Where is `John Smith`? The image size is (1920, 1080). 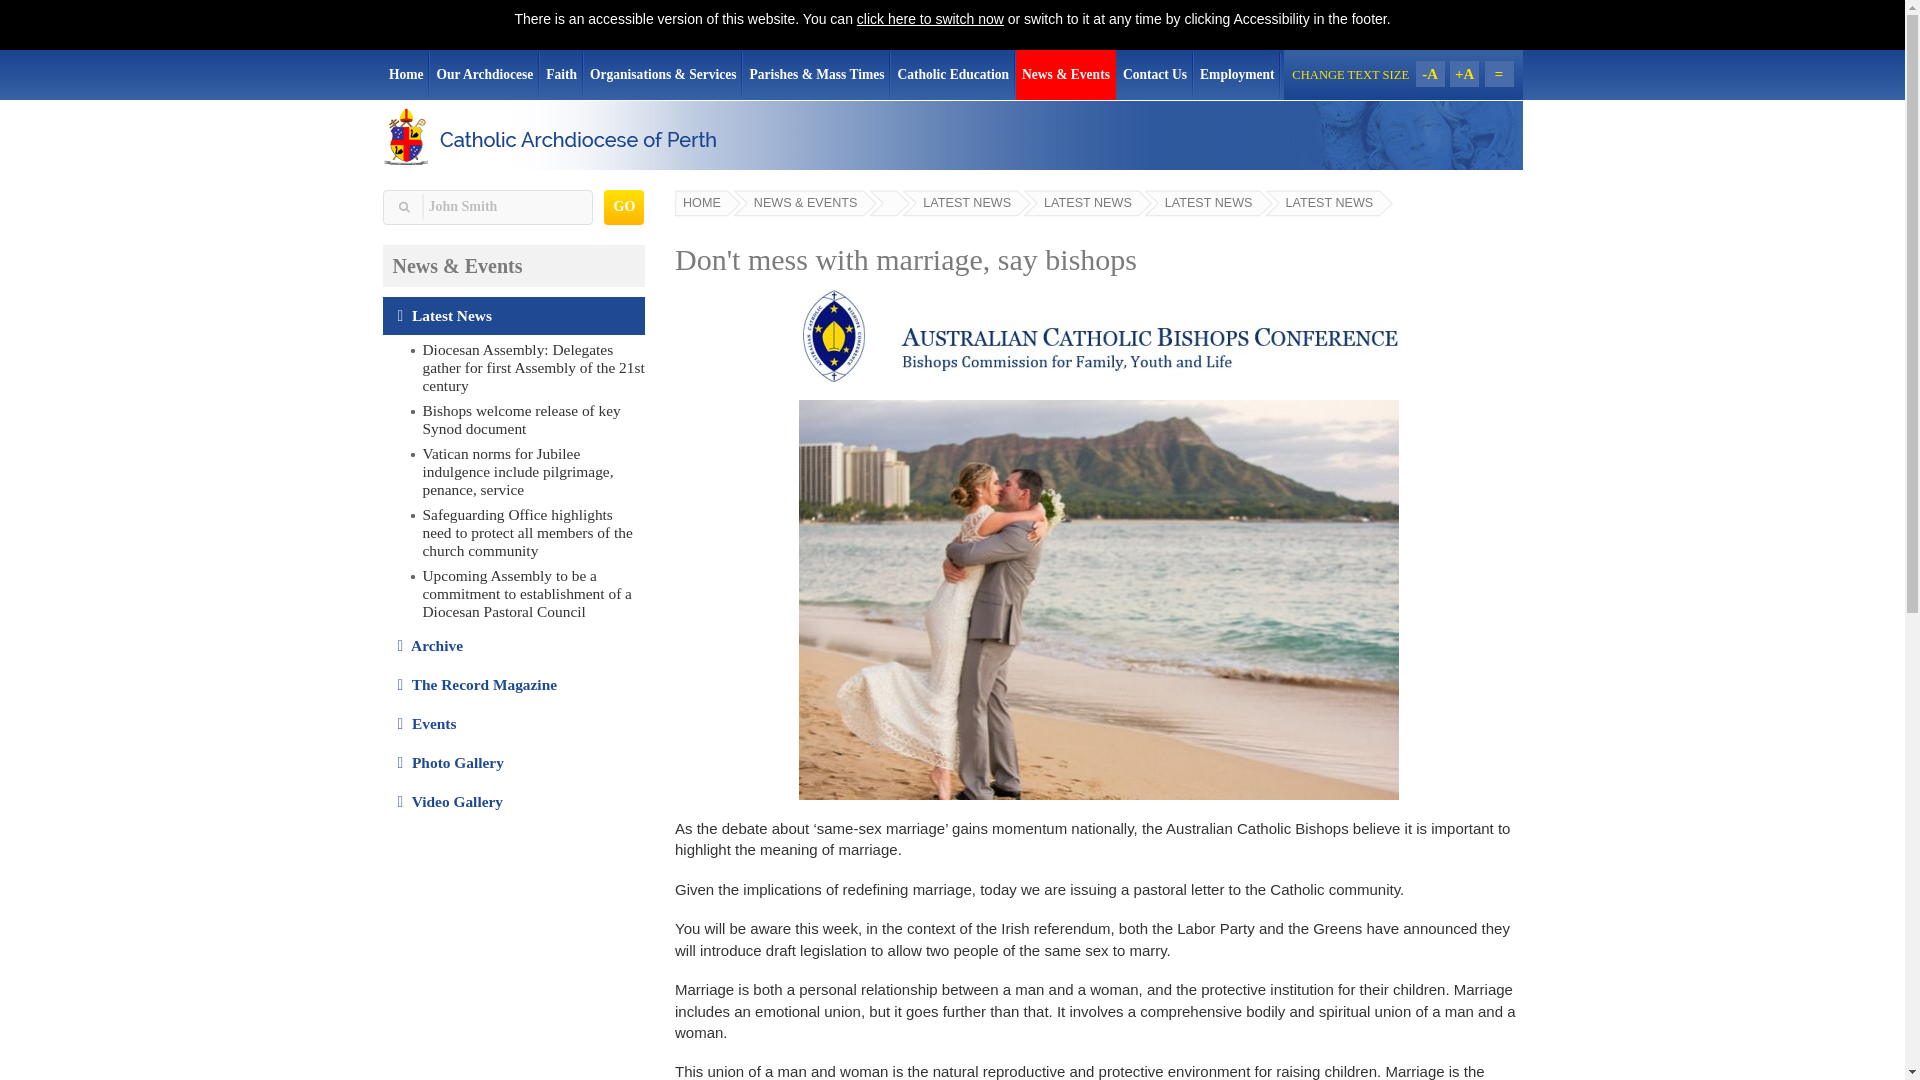
John Smith is located at coordinates (486, 207).